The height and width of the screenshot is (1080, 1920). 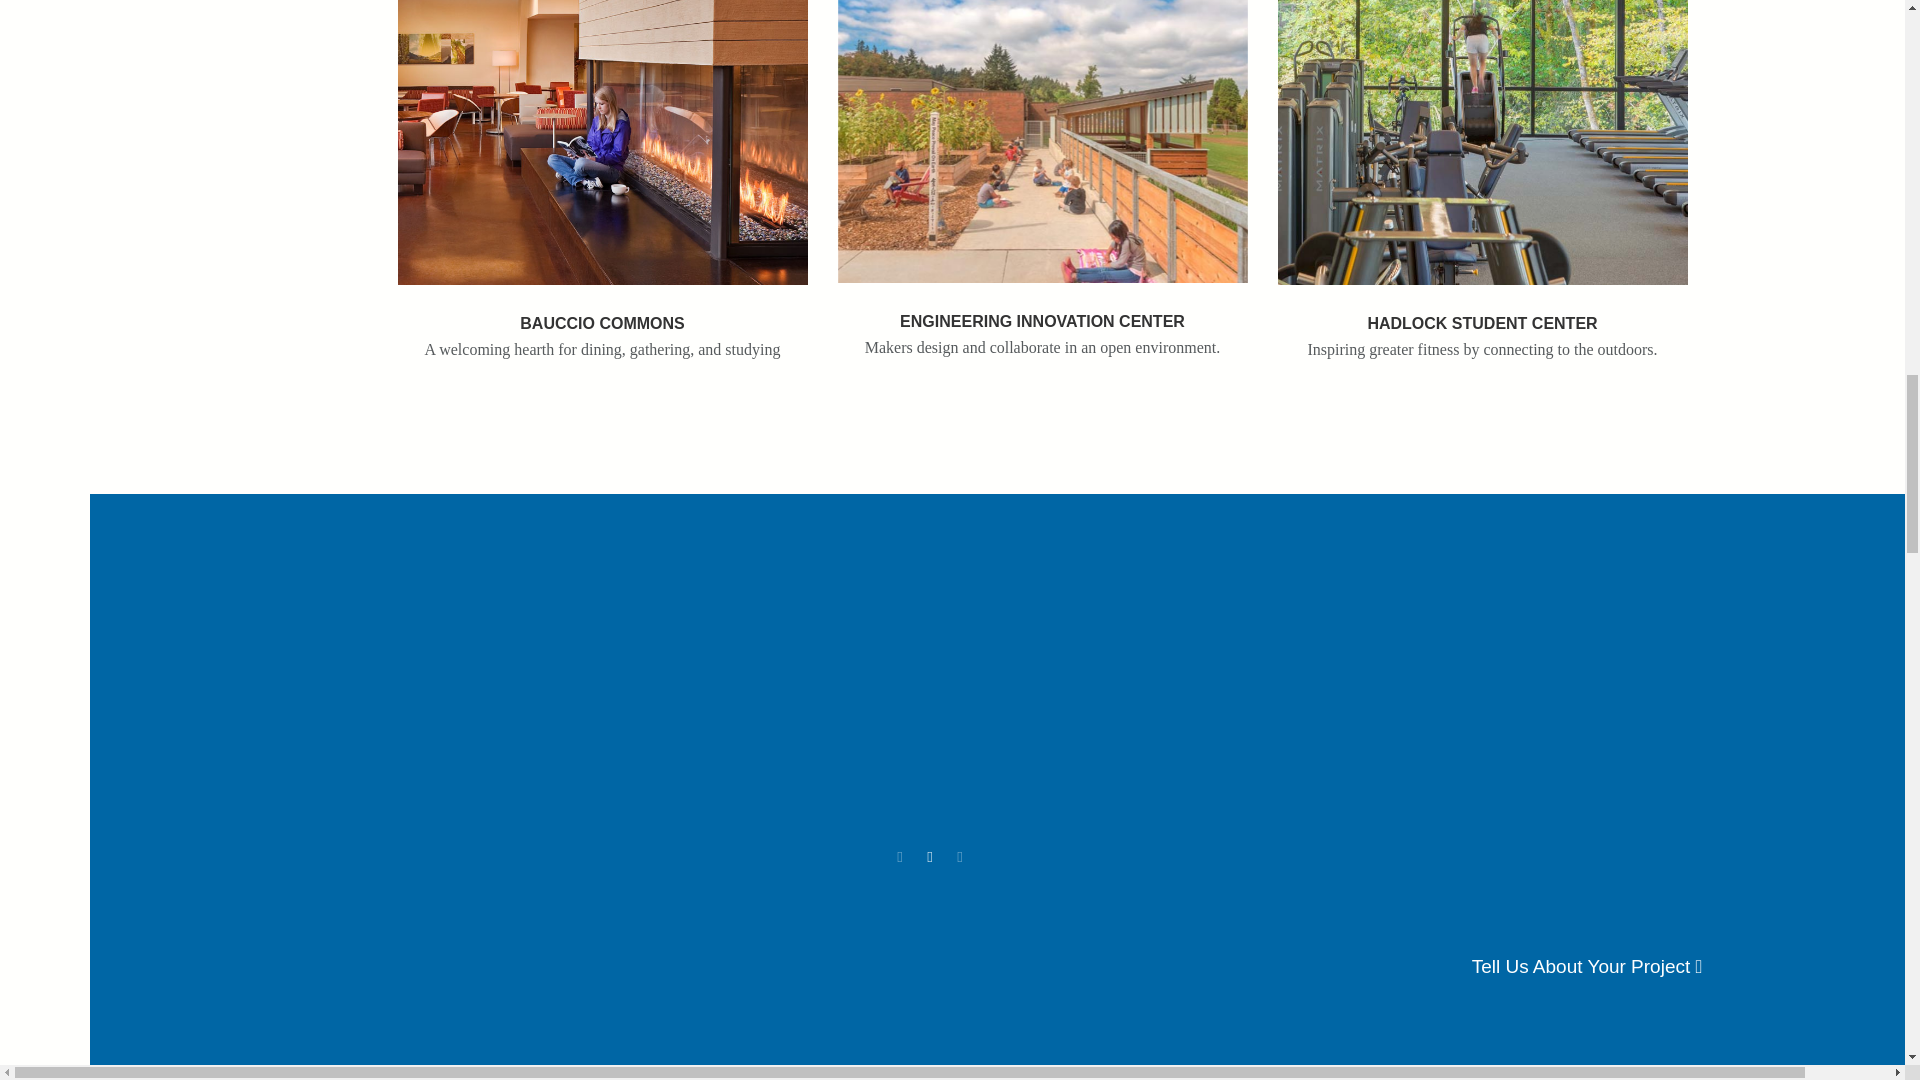 I want to click on Dallas High School CTE Building, so click(x=1482, y=142).